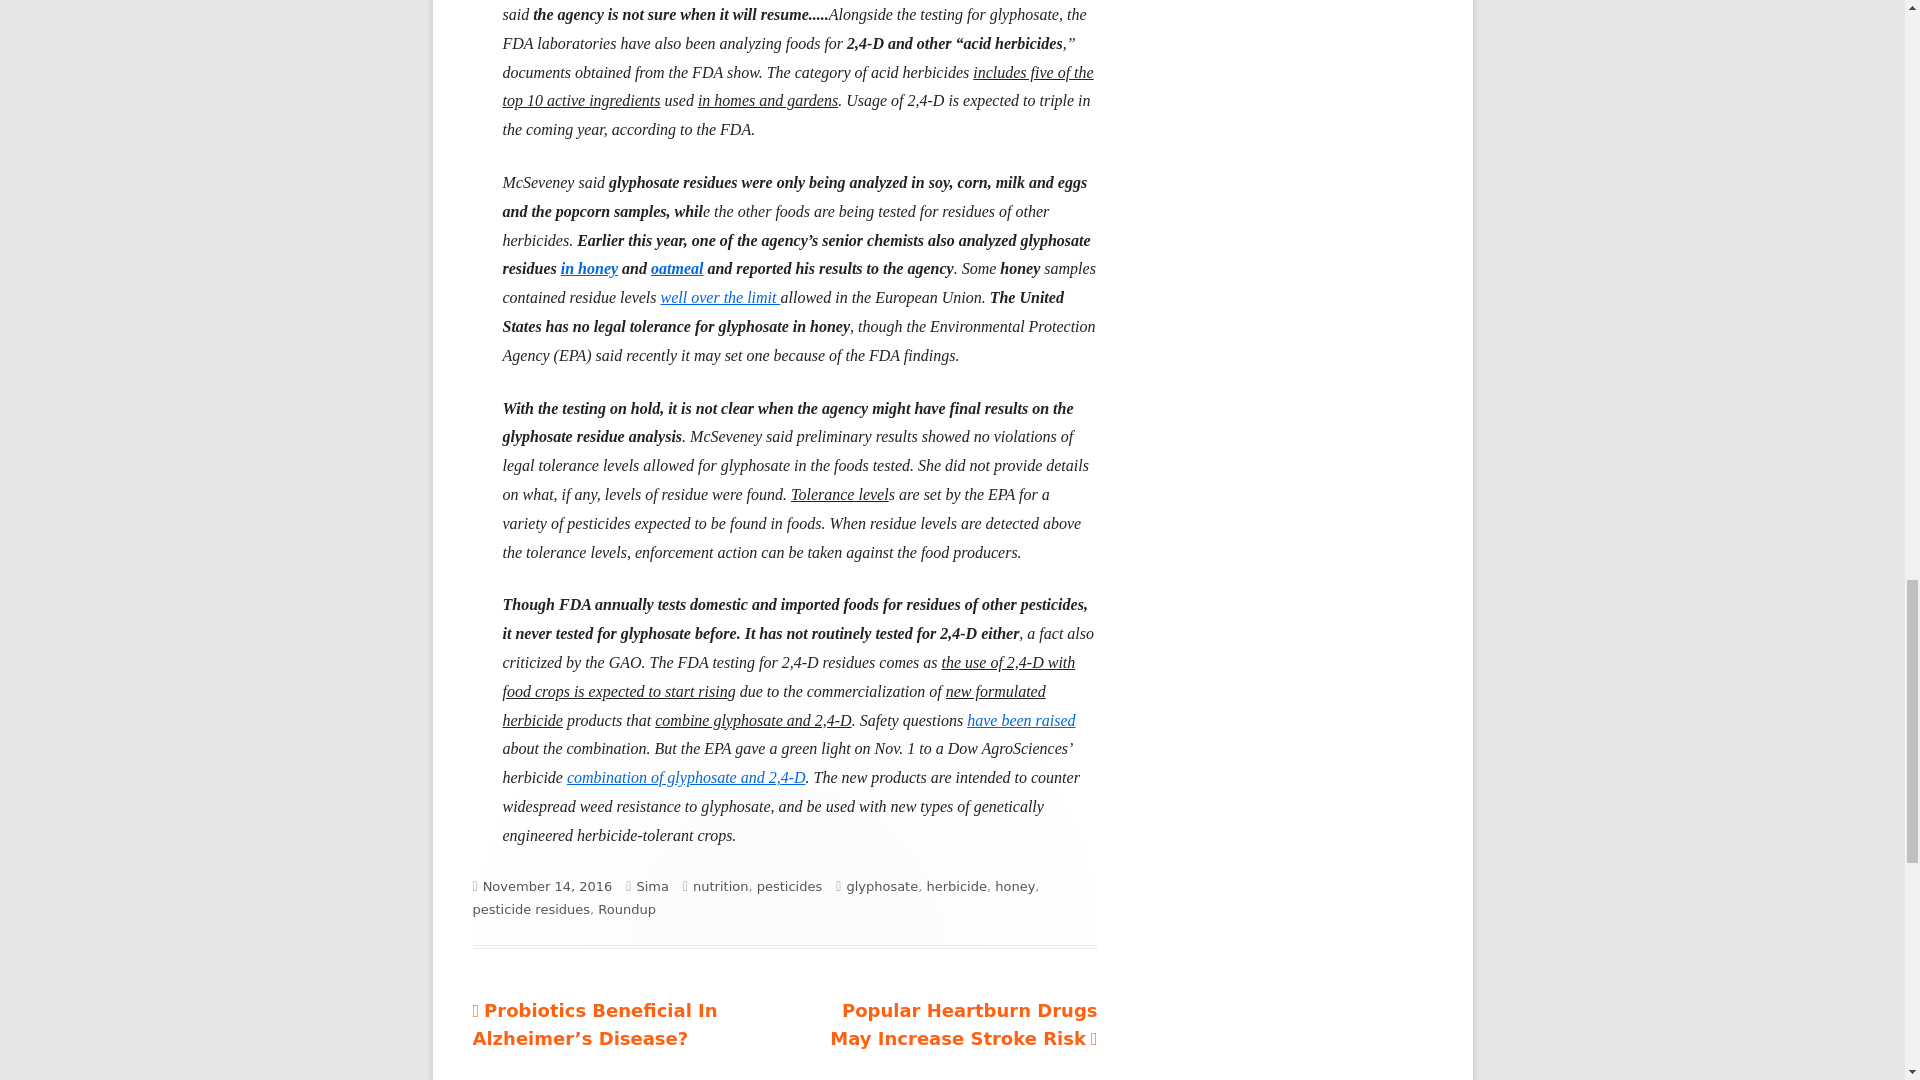 This screenshot has width=1920, height=1080. I want to click on glyphosate, so click(882, 886).